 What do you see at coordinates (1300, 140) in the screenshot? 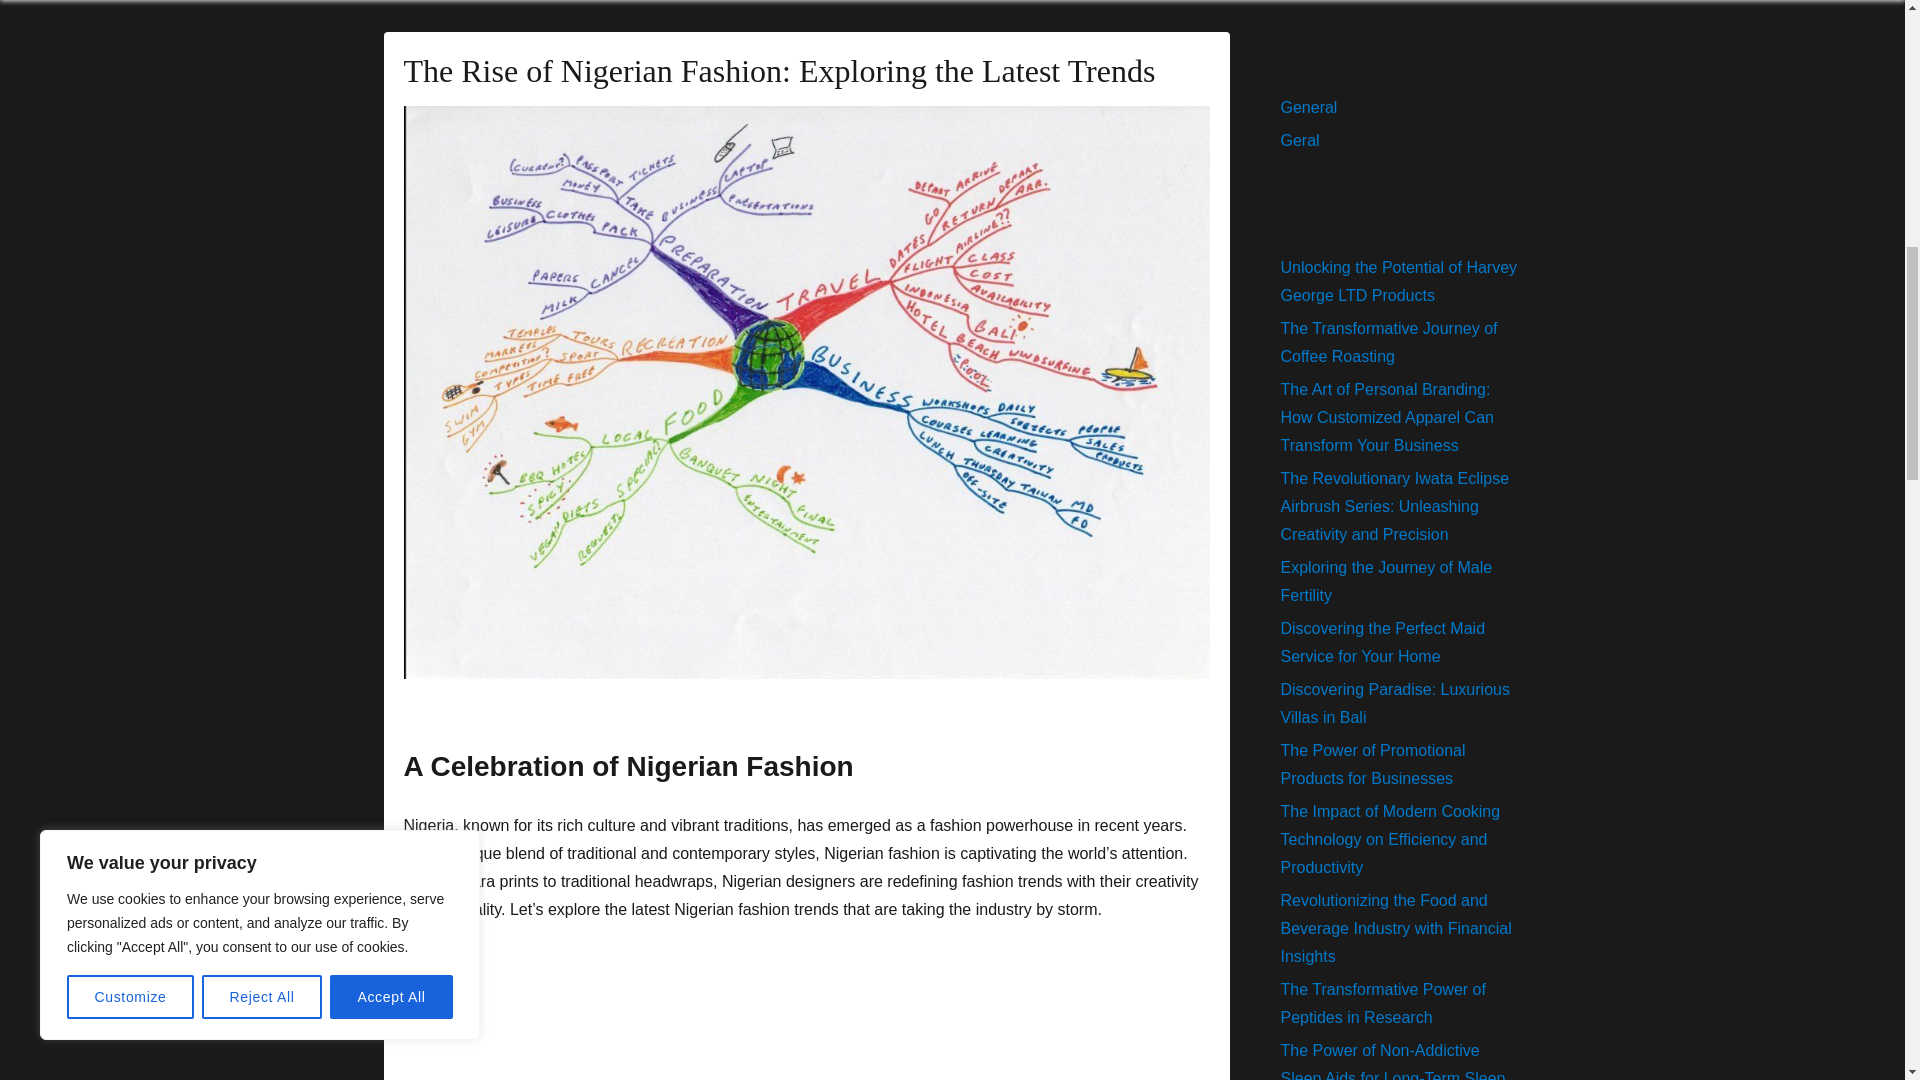
I see `Geral` at bounding box center [1300, 140].